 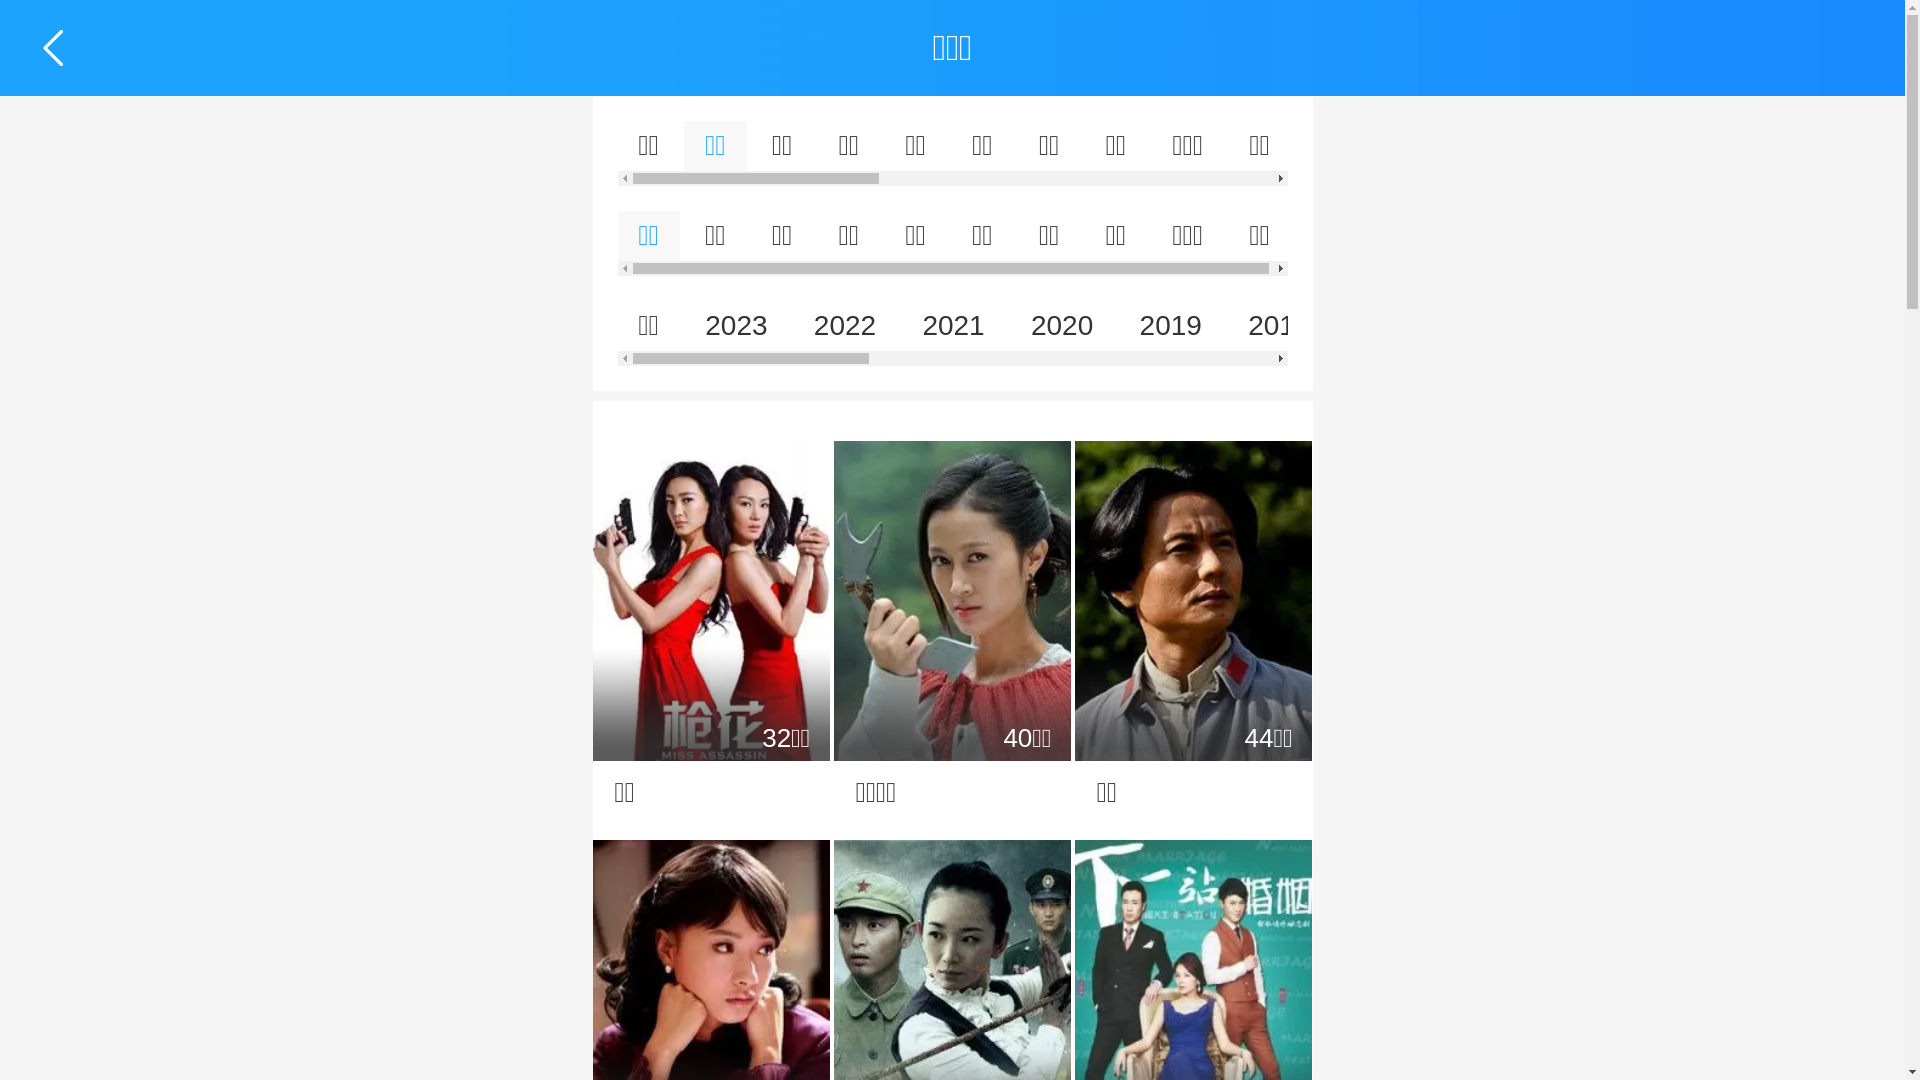 I want to click on 2018, so click(x=1279, y=326).